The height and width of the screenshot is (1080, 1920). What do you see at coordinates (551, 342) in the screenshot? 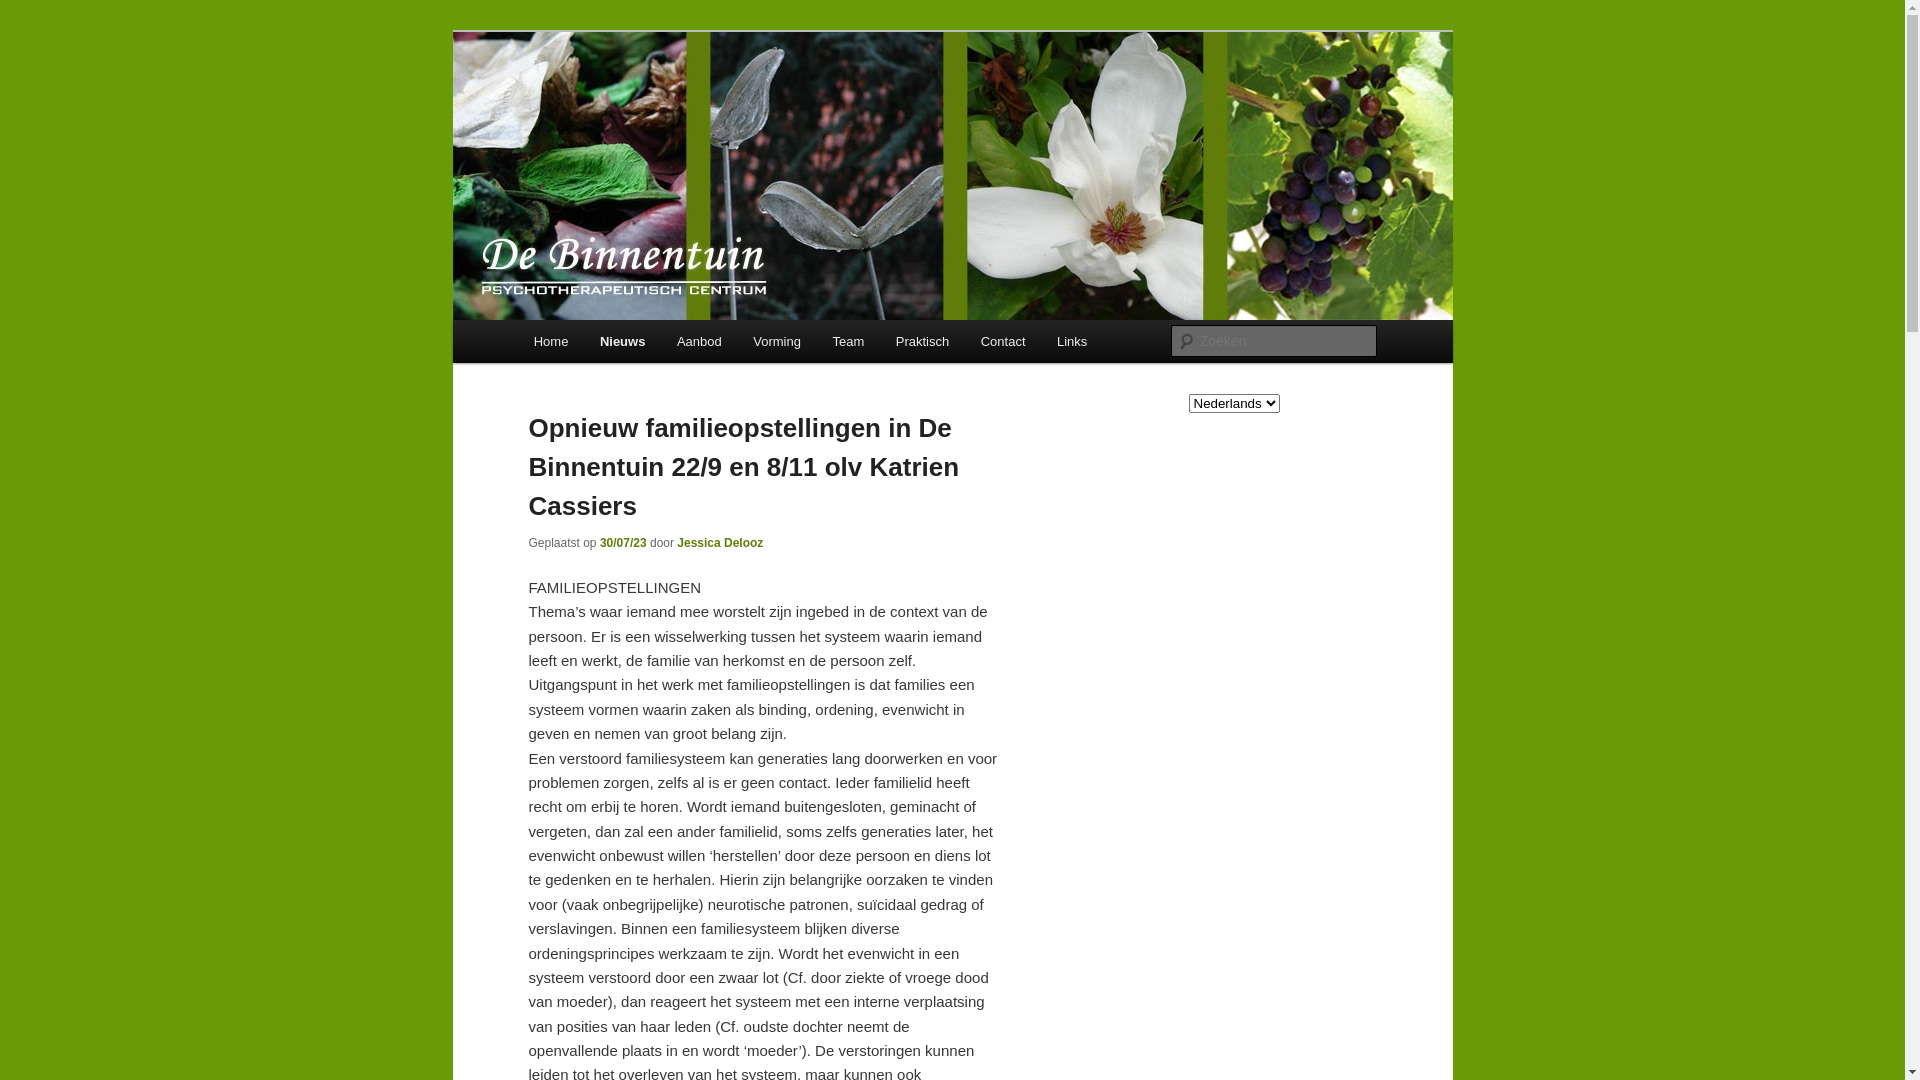
I see `Home` at bounding box center [551, 342].